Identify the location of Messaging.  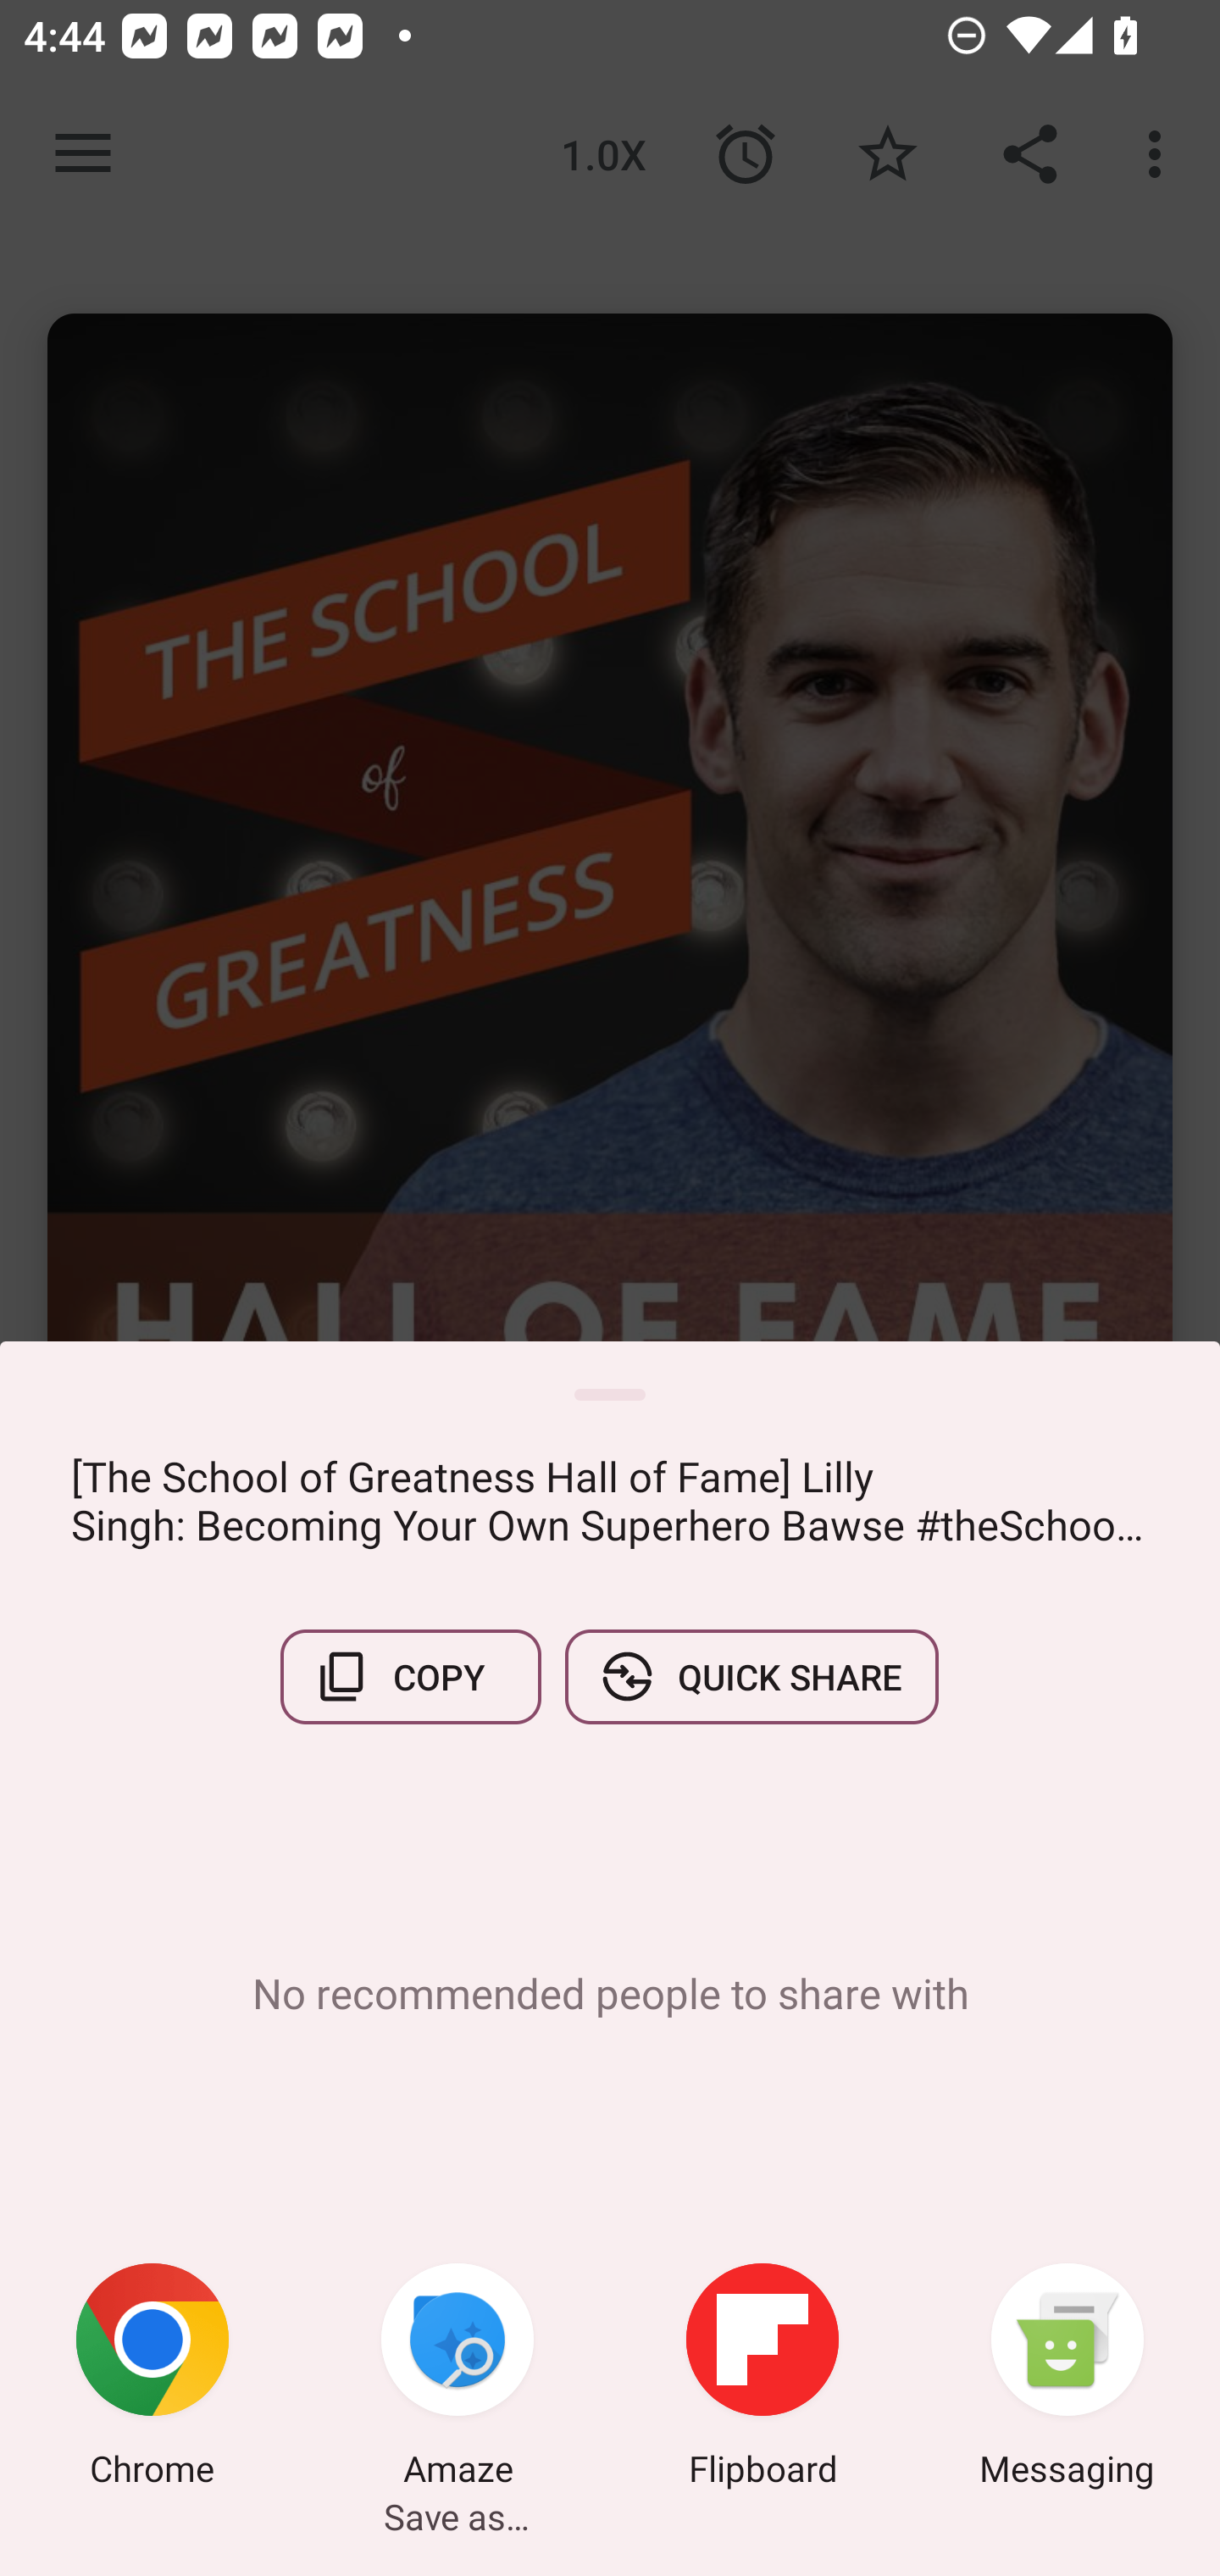
(1067, 2379).